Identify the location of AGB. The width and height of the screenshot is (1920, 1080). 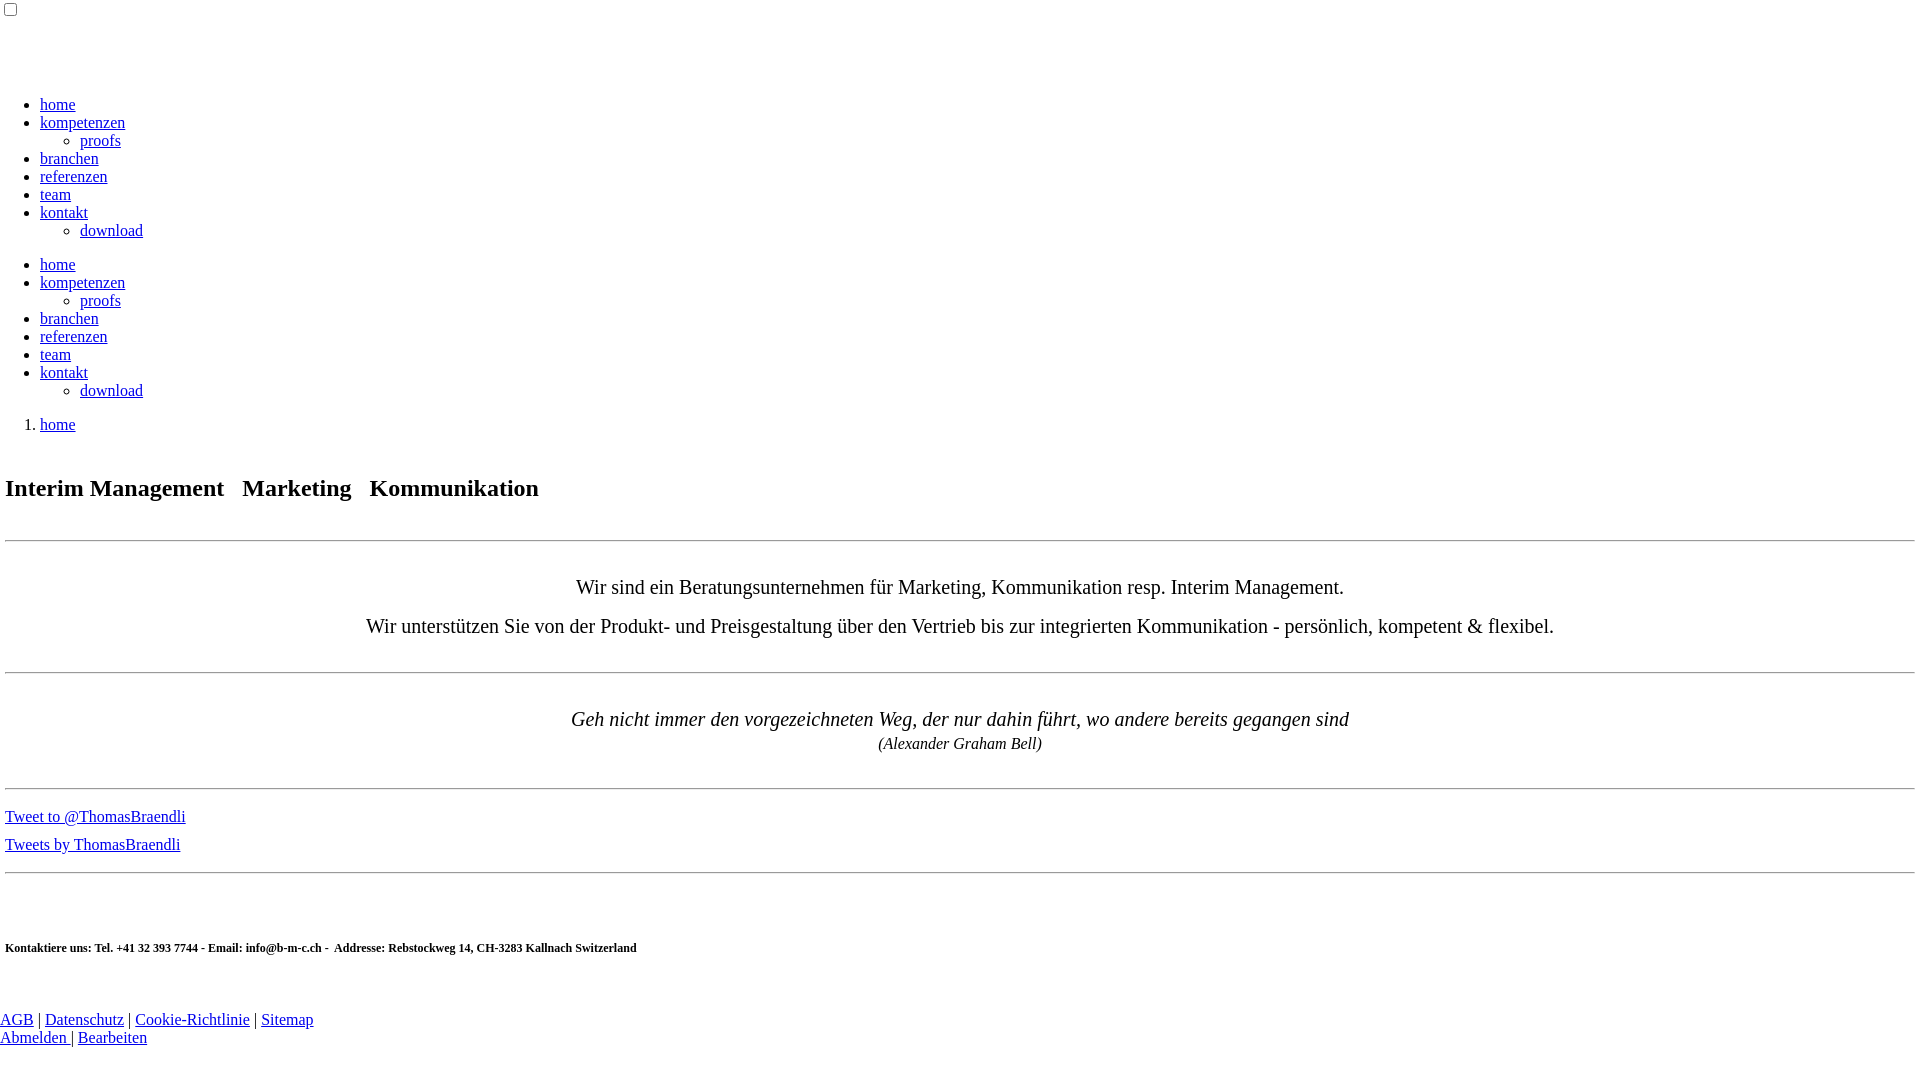
(17, 1020).